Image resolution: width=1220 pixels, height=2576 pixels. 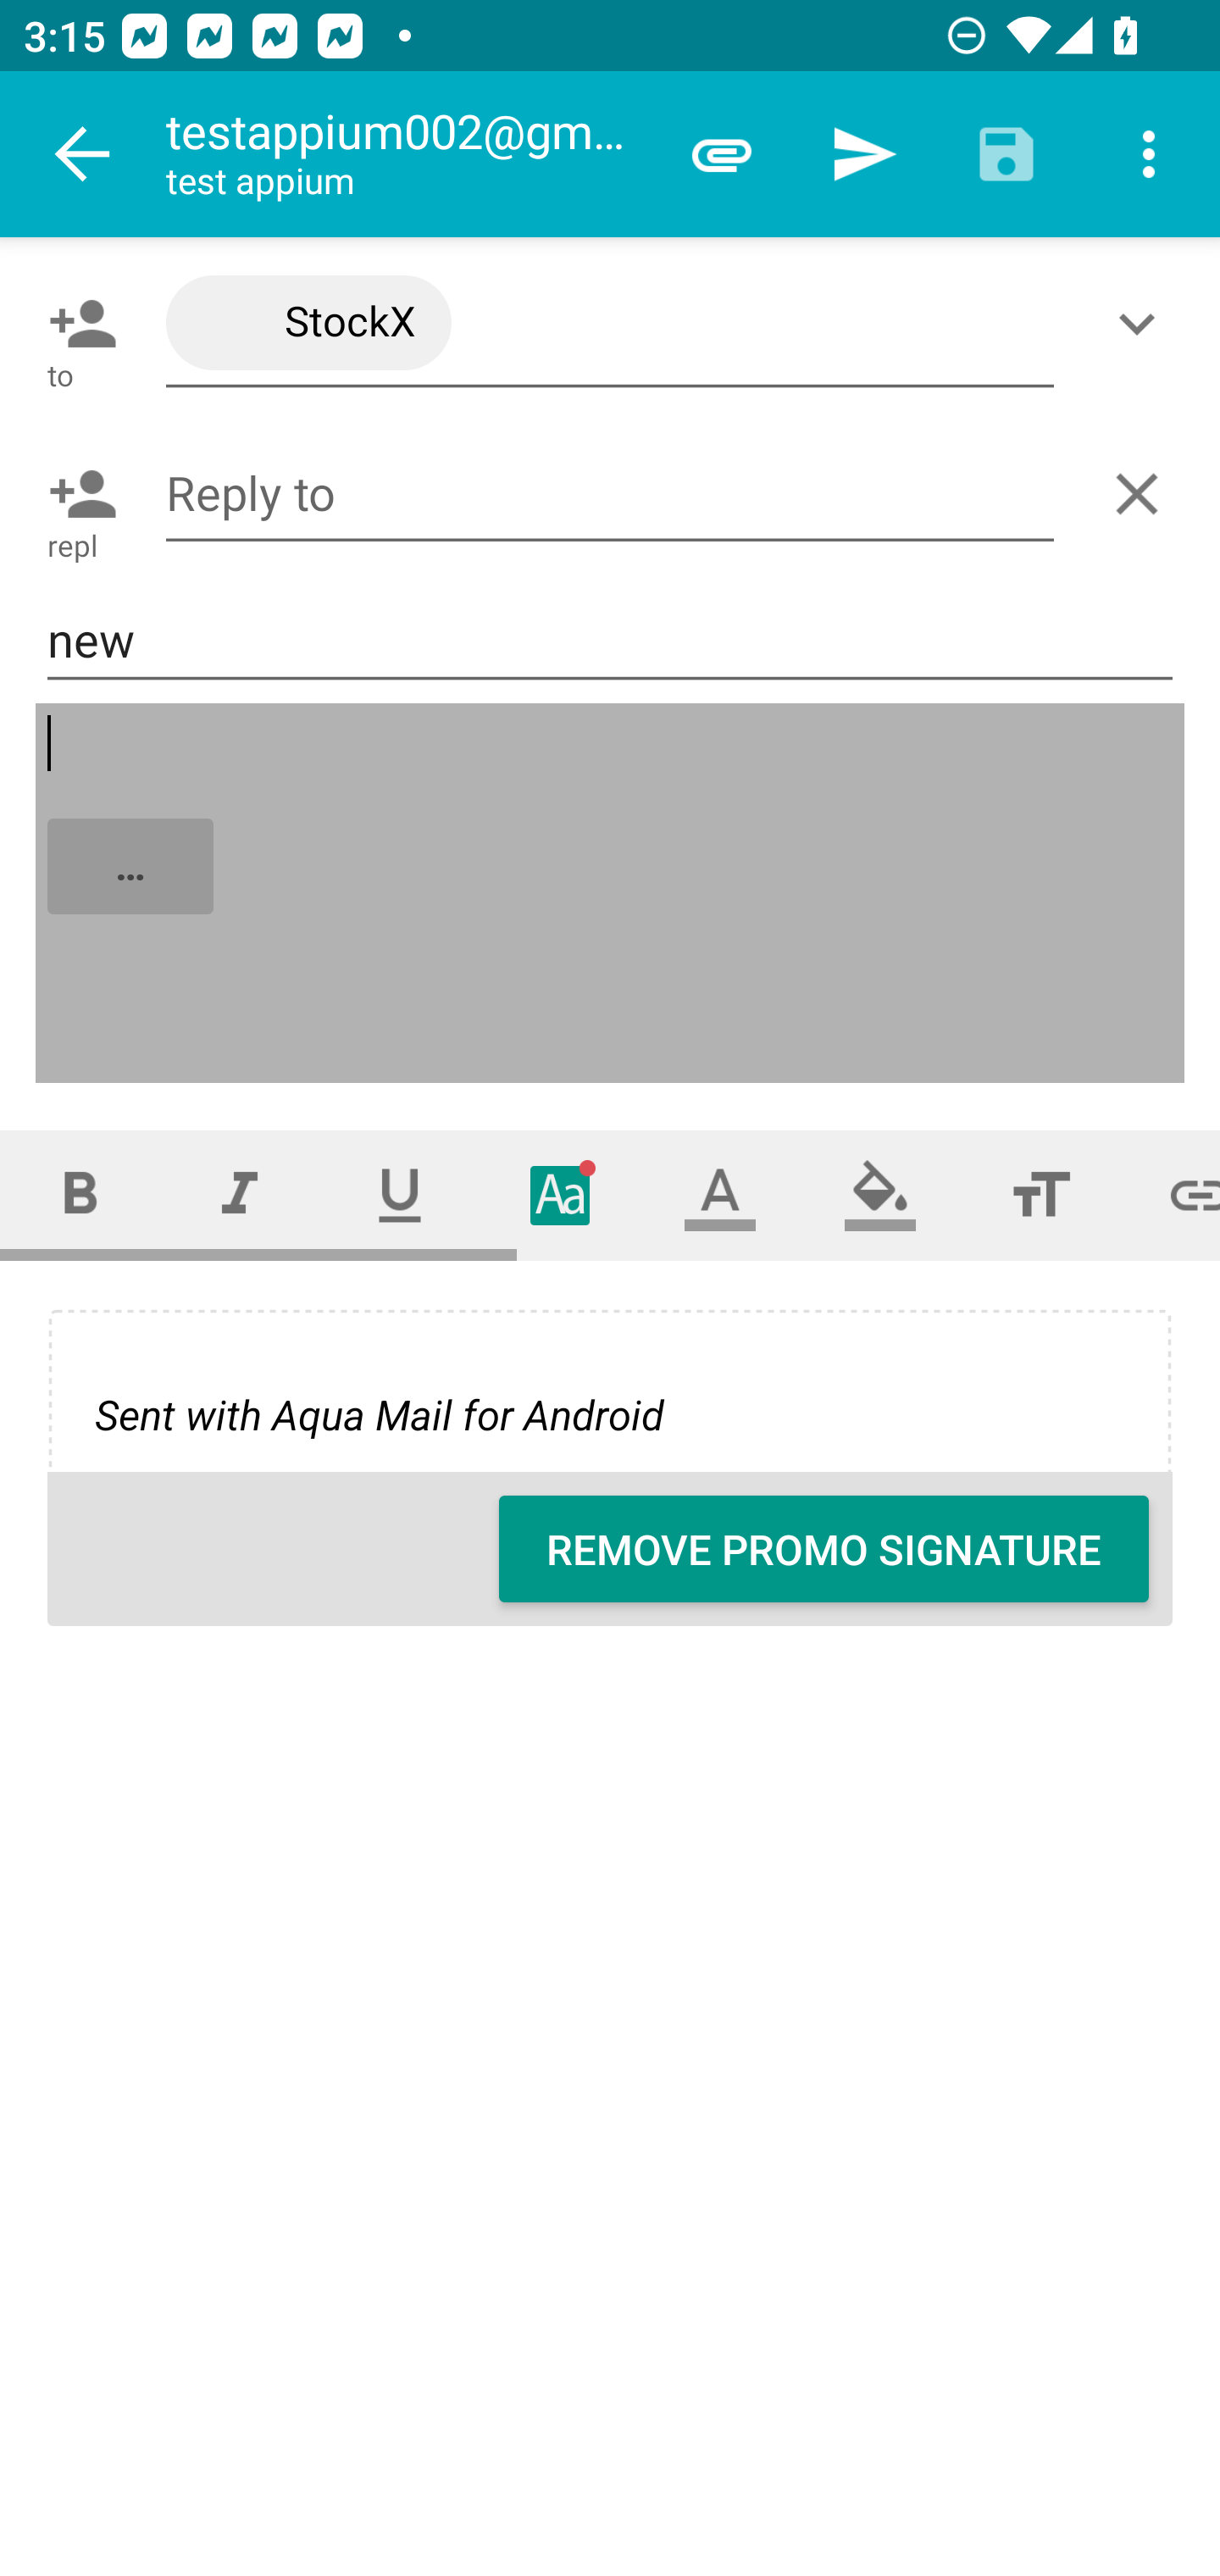 I want to click on Send, so click(x=864, y=154).